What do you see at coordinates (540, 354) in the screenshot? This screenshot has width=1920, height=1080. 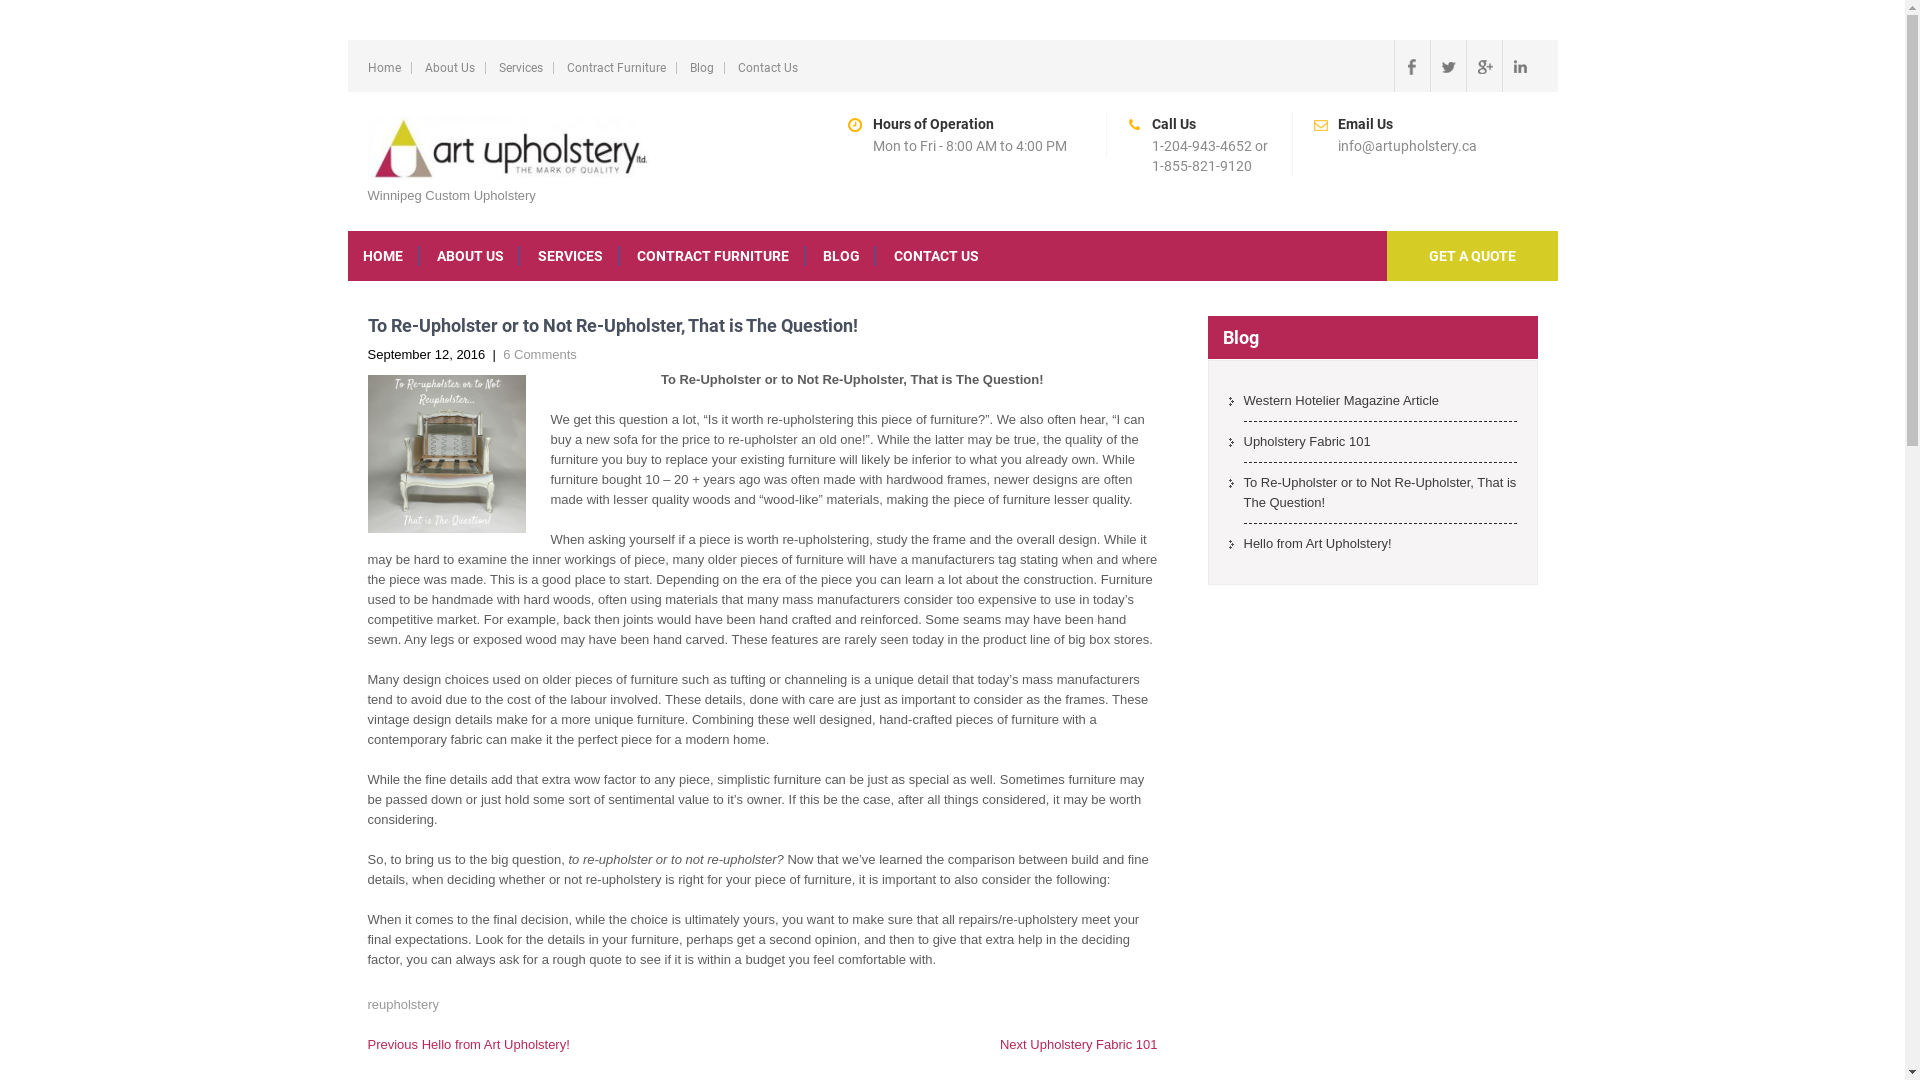 I see `6 Comments` at bounding box center [540, 354].